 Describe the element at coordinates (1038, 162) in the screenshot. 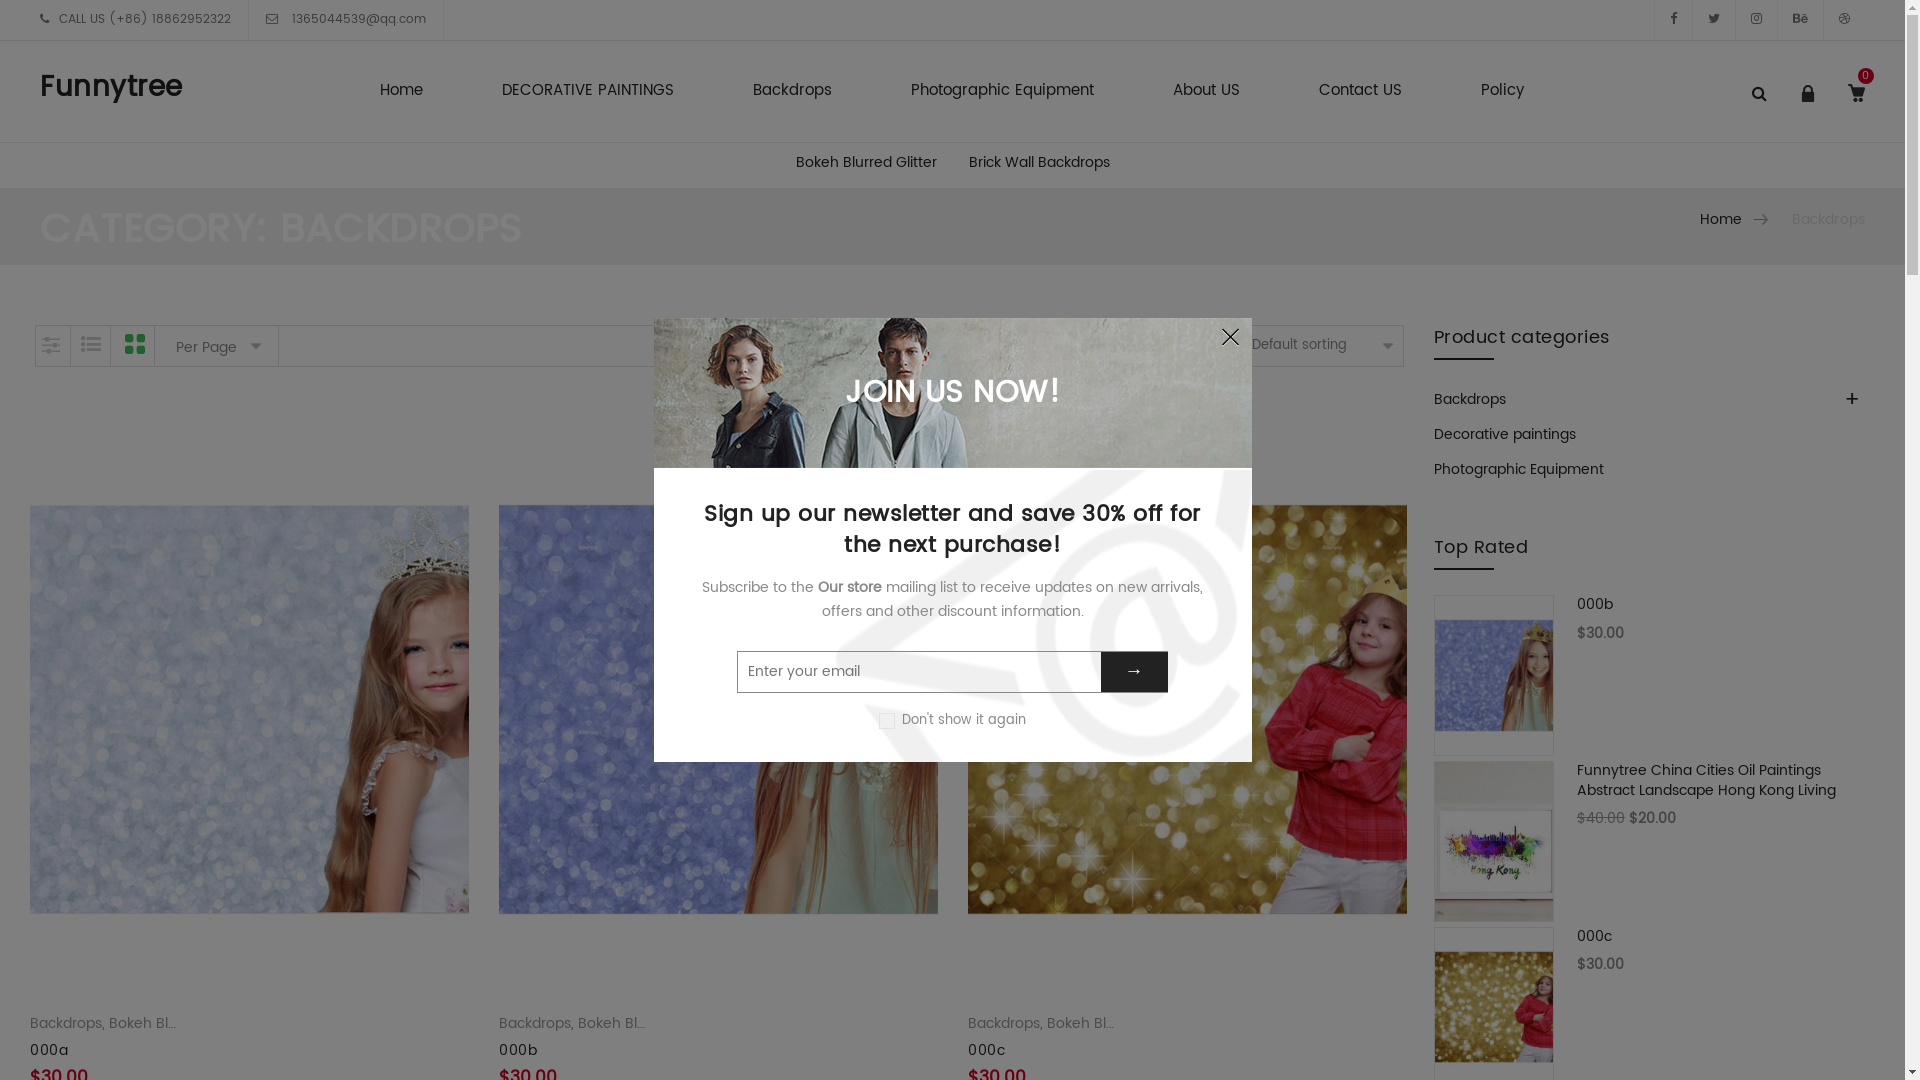

I see `Brick Wall Backdrops` at that location.